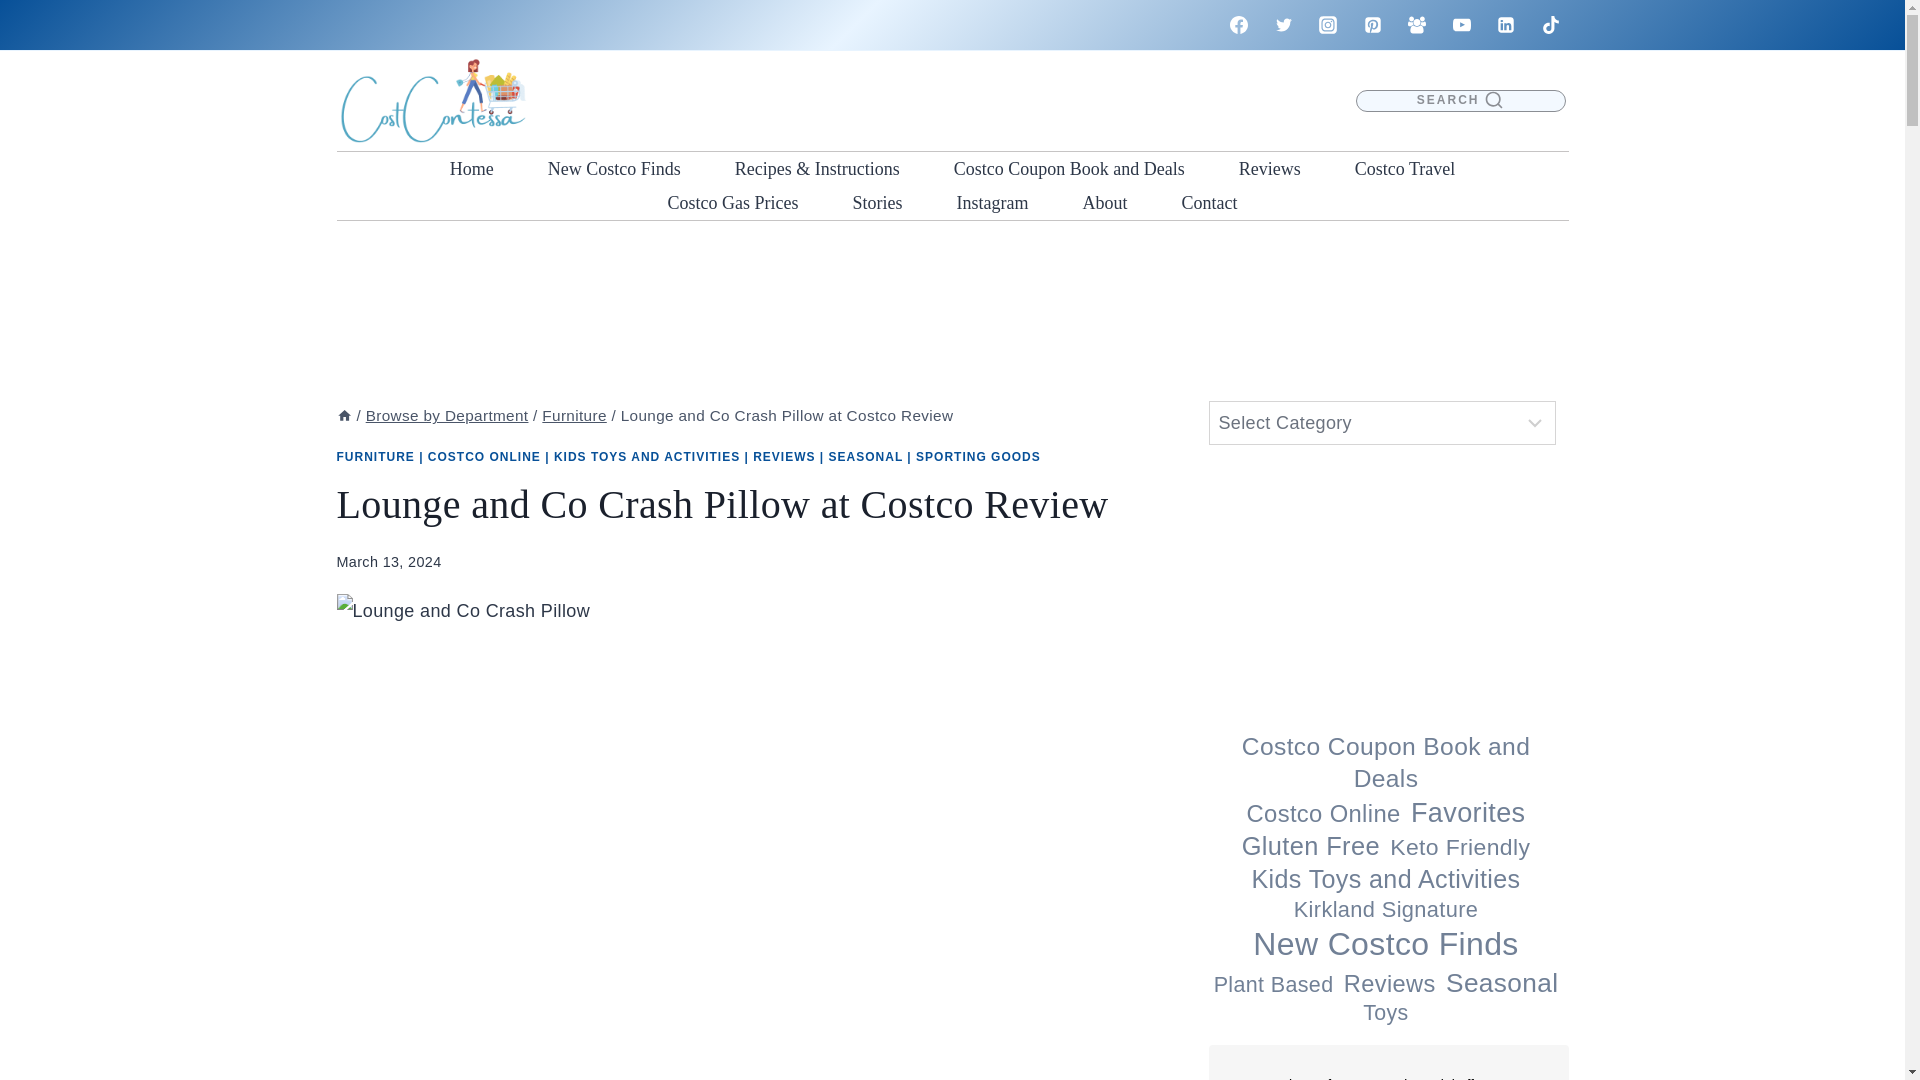 This screenshot has height=1080, width=1920. I want to click on Furniture, so click(574, 416).